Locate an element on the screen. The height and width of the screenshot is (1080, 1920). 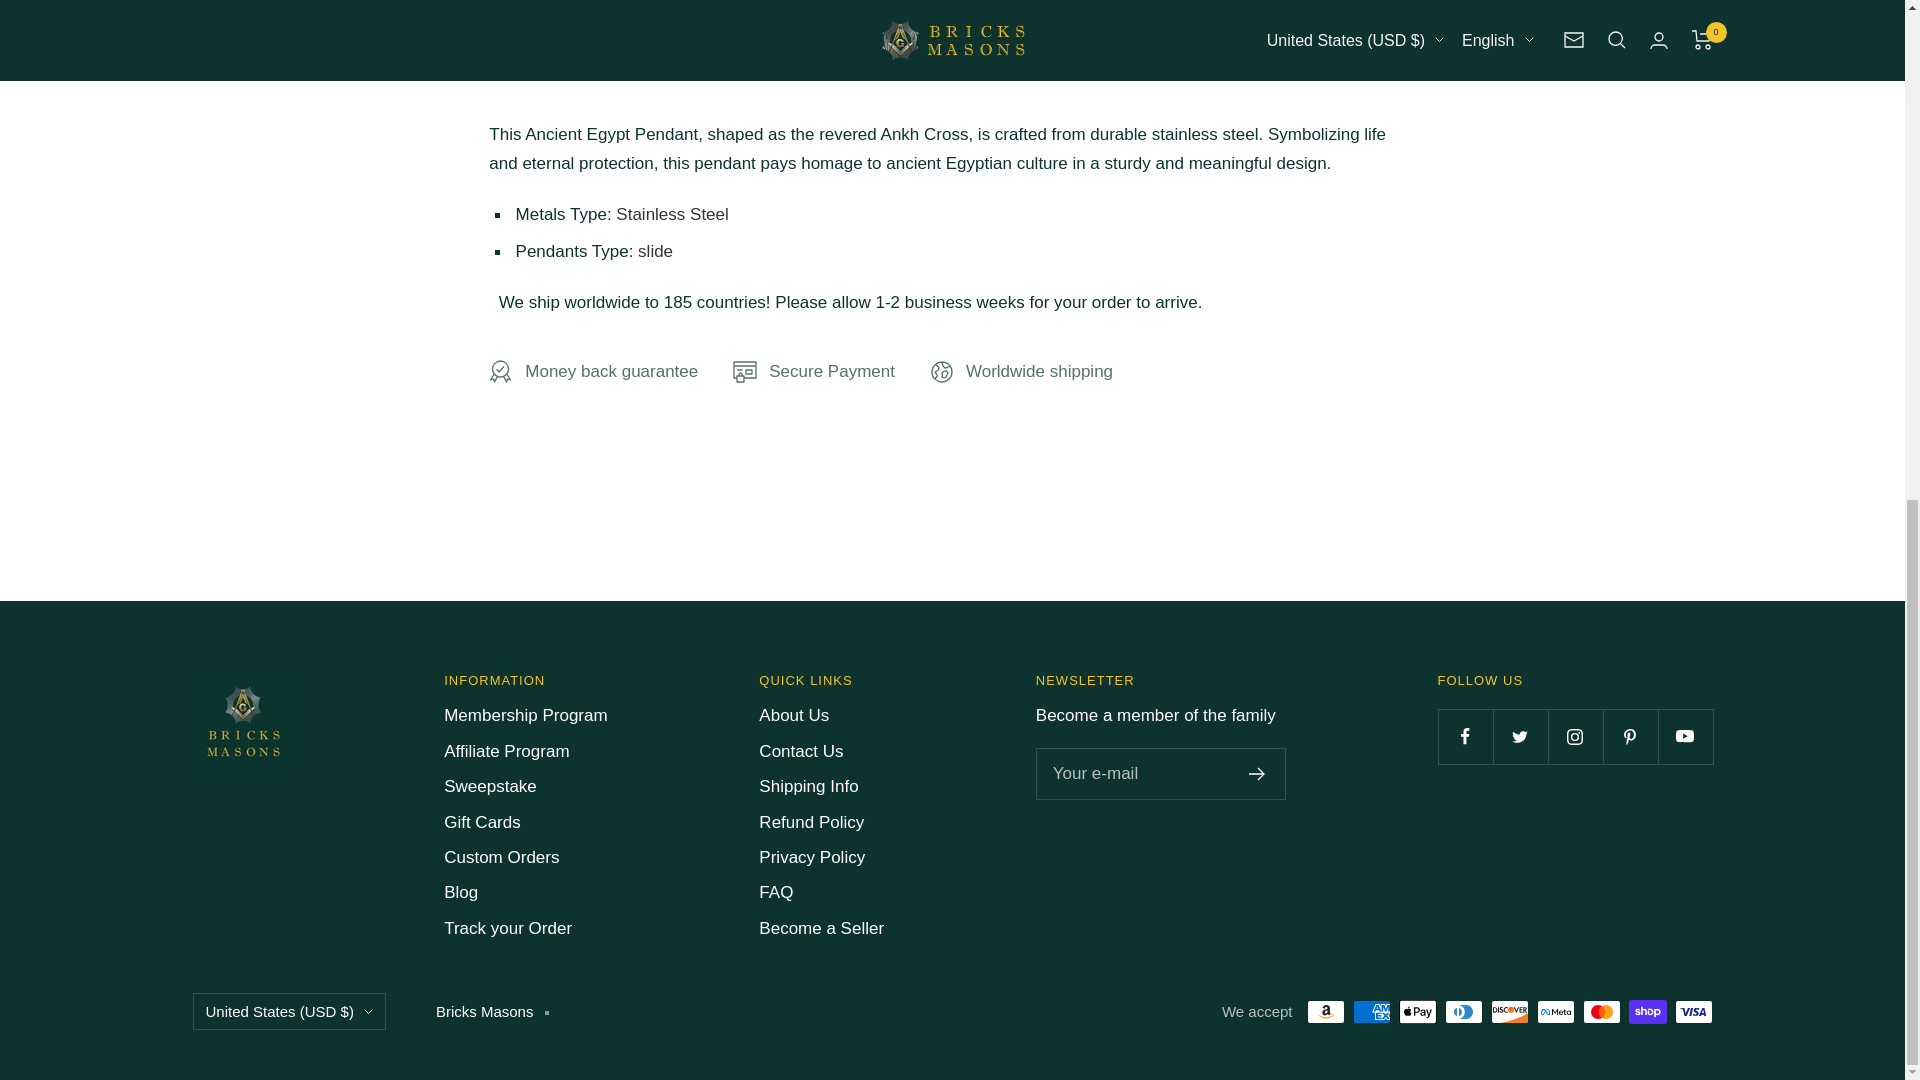
BA is located at coordinates (1224, 132).